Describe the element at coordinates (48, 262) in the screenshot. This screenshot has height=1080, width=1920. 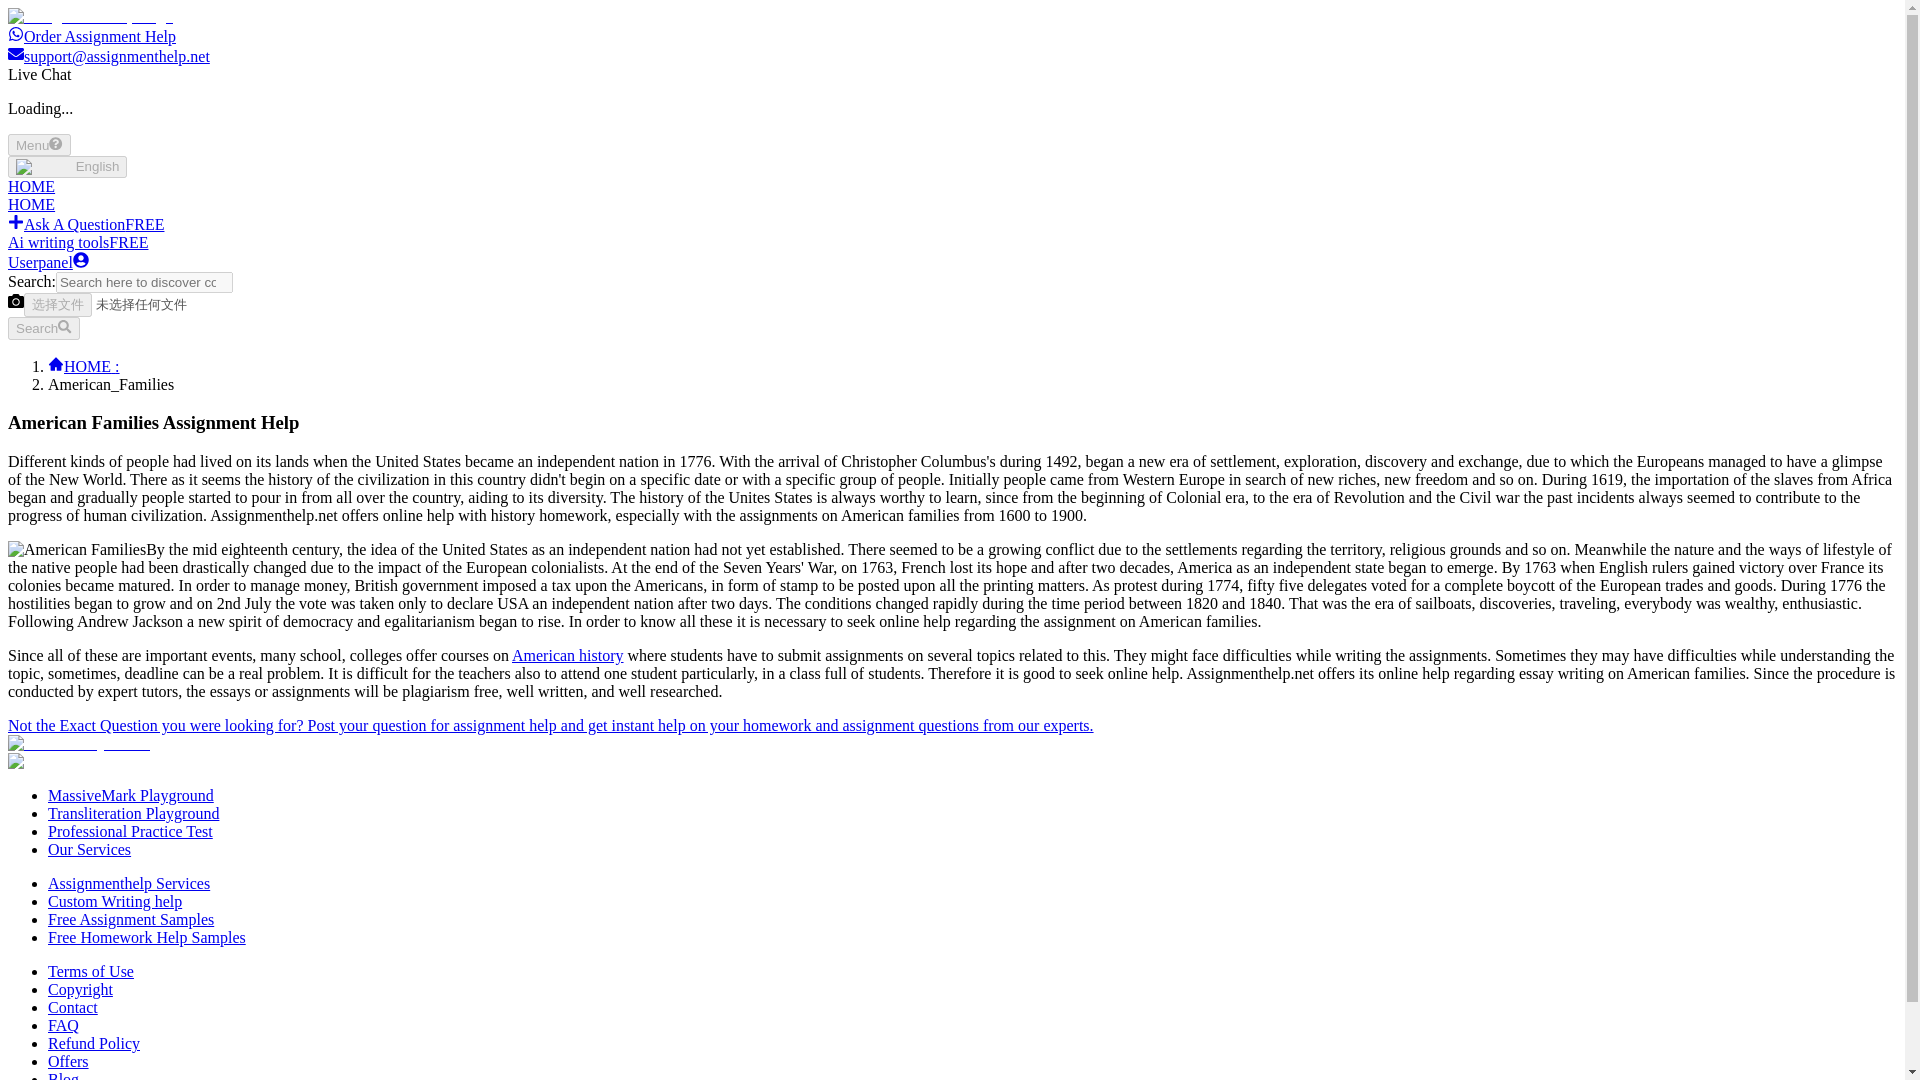
I see `Userpanel` at that location.